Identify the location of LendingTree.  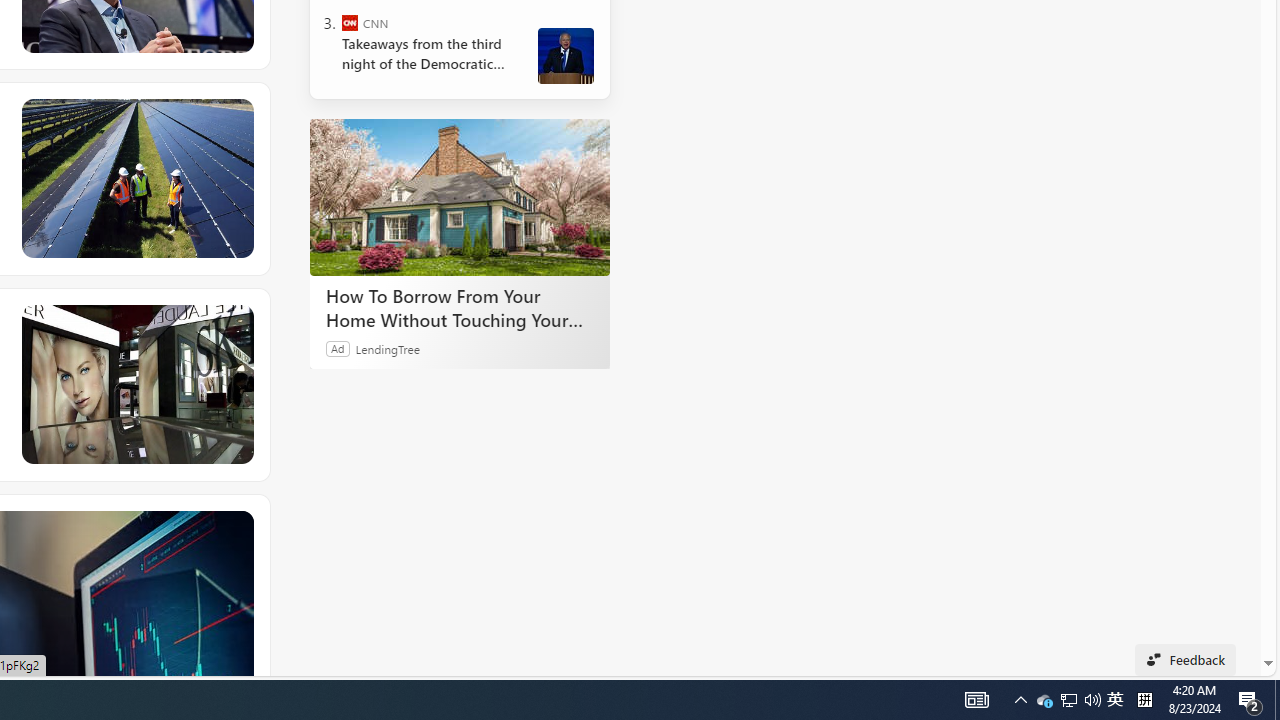
(388, 348).